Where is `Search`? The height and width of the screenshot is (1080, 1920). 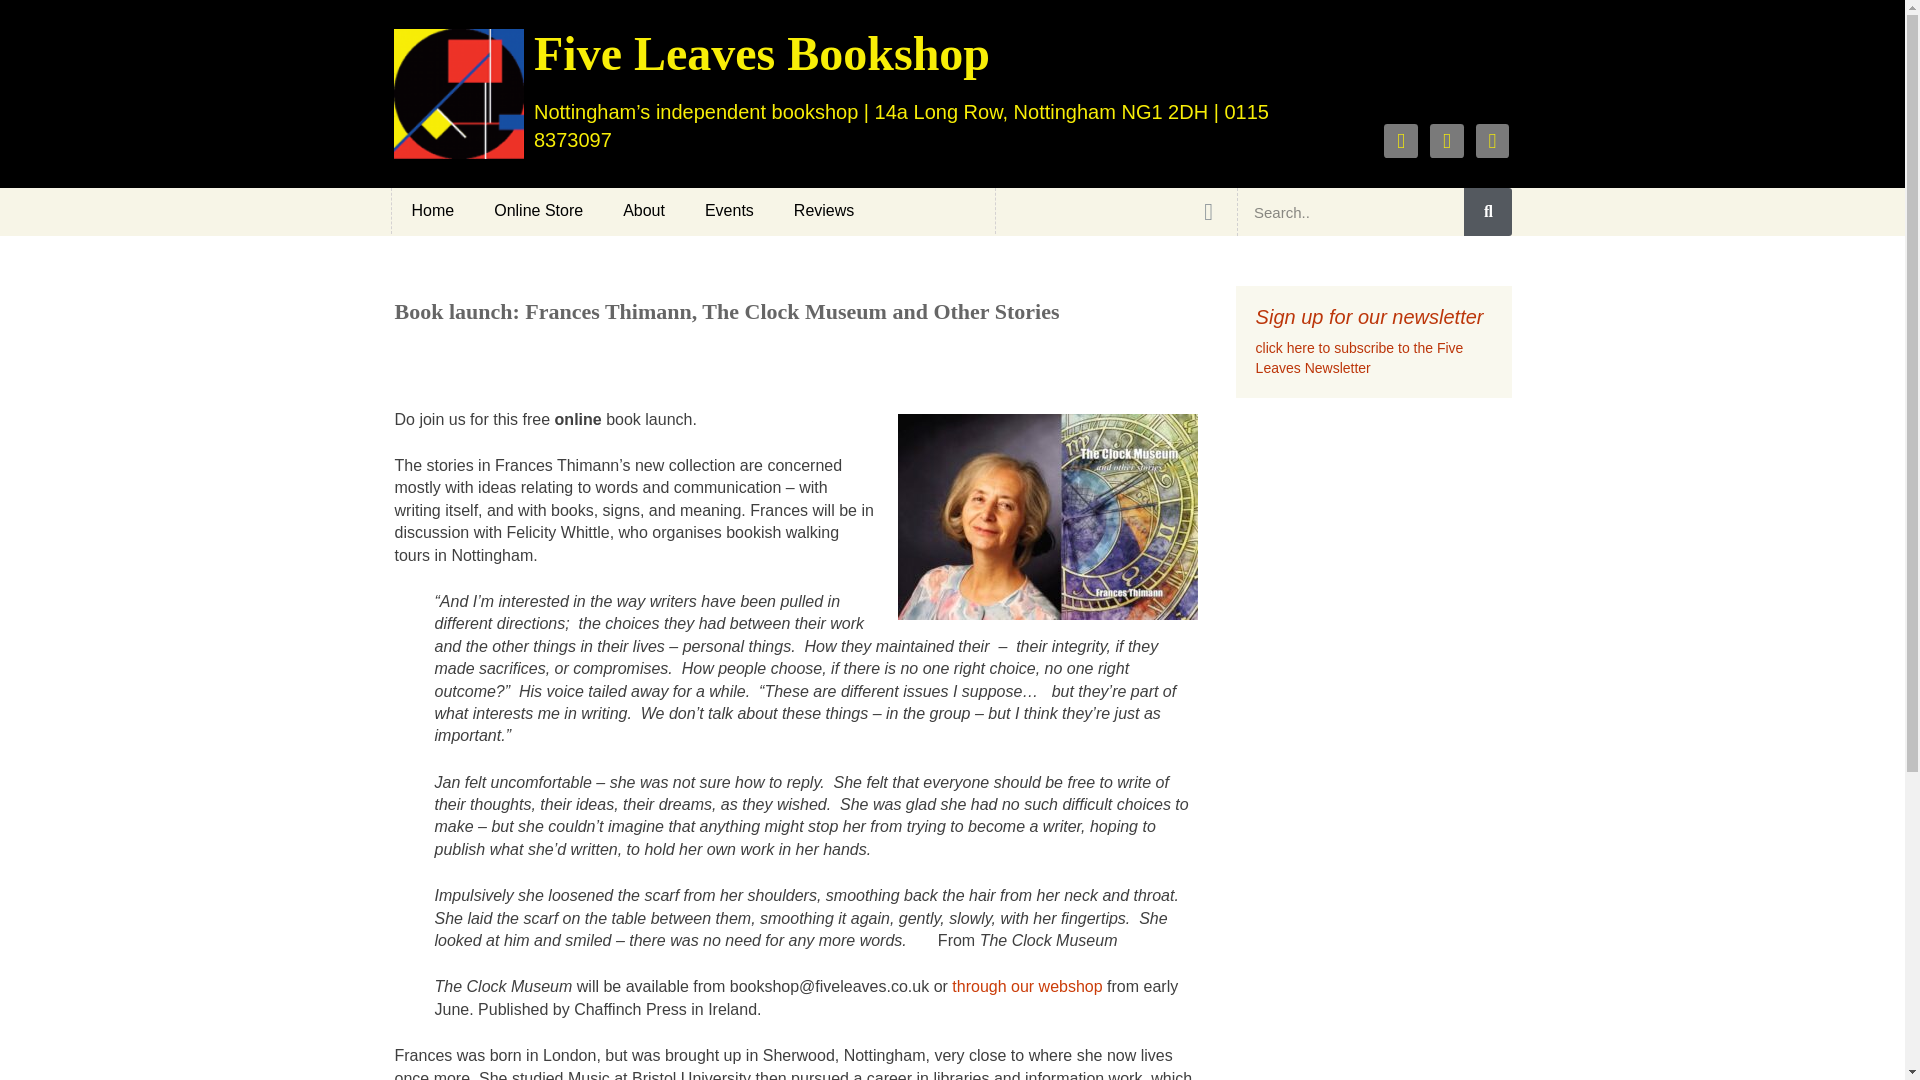 Search is located at coordinates (1350, 212).